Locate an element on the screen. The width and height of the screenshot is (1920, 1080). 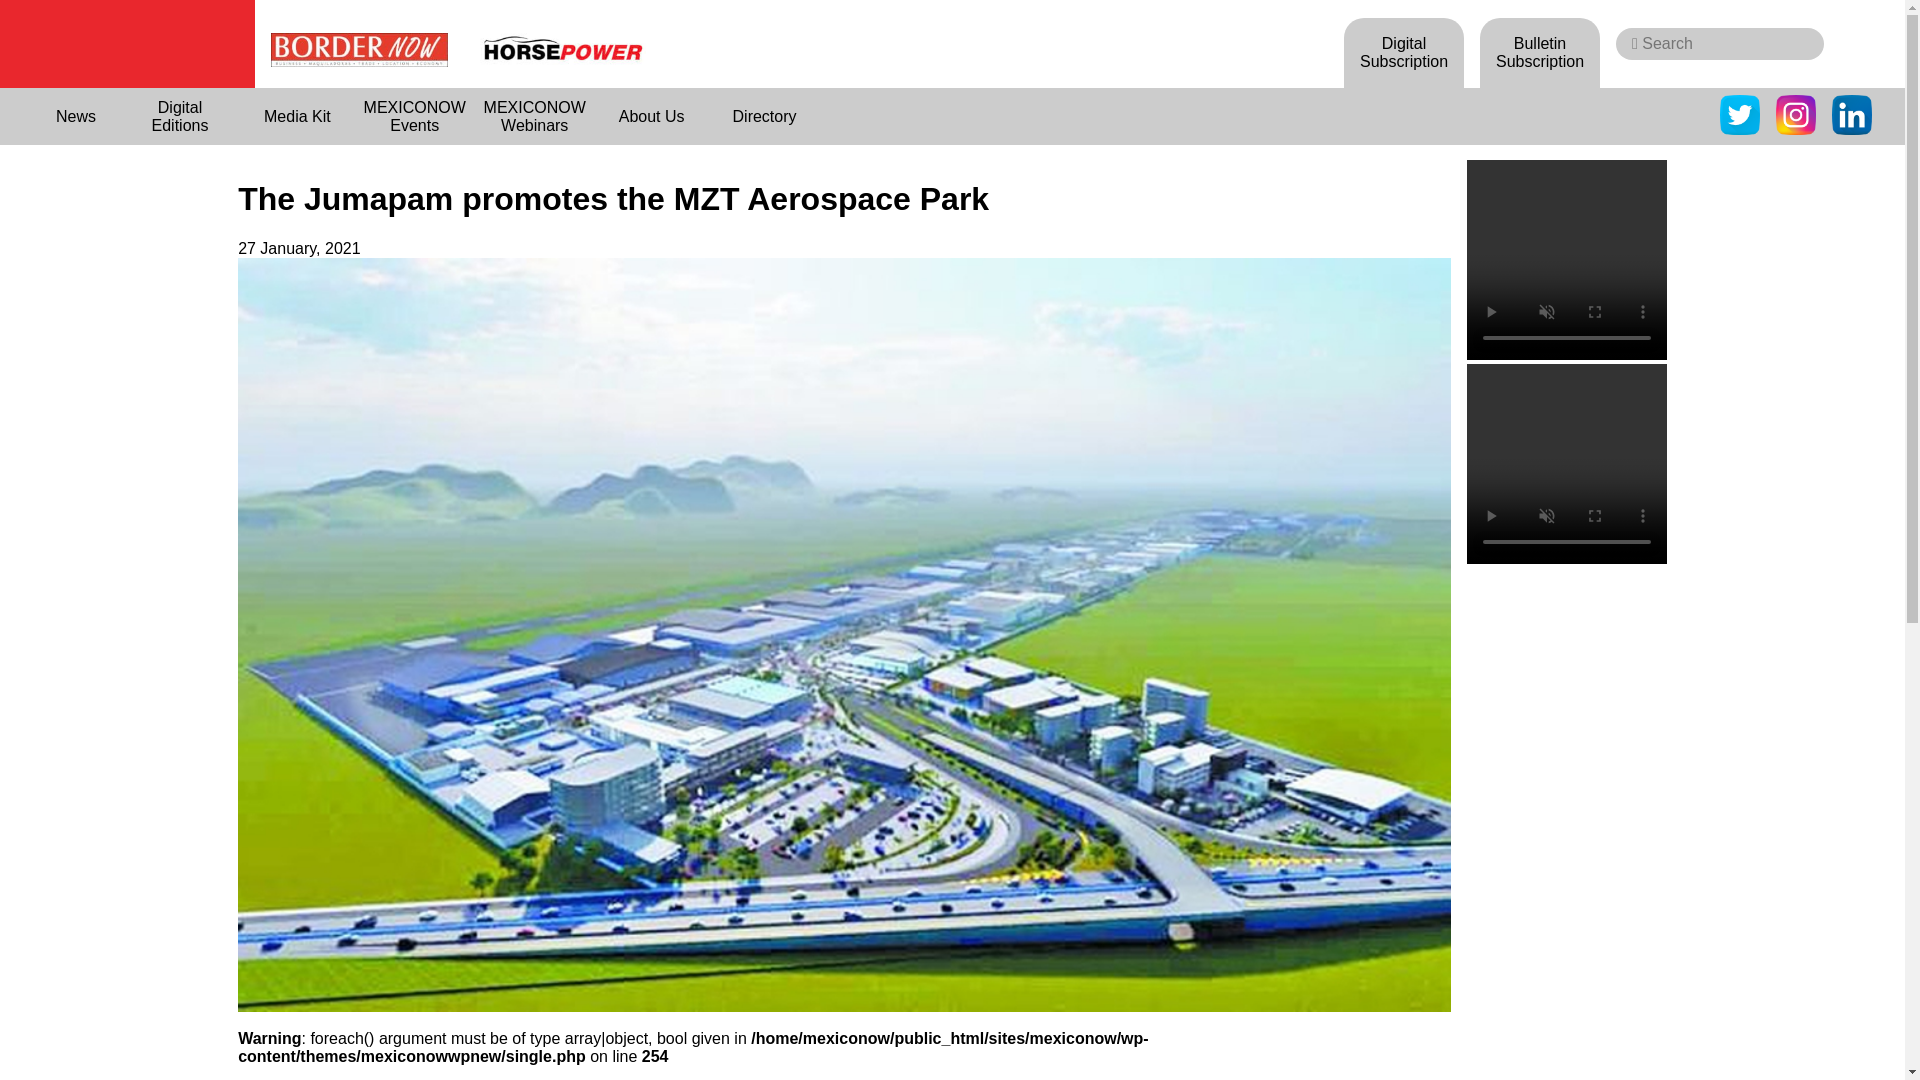
Digital Subscription is located at coordinates (1404, 52).